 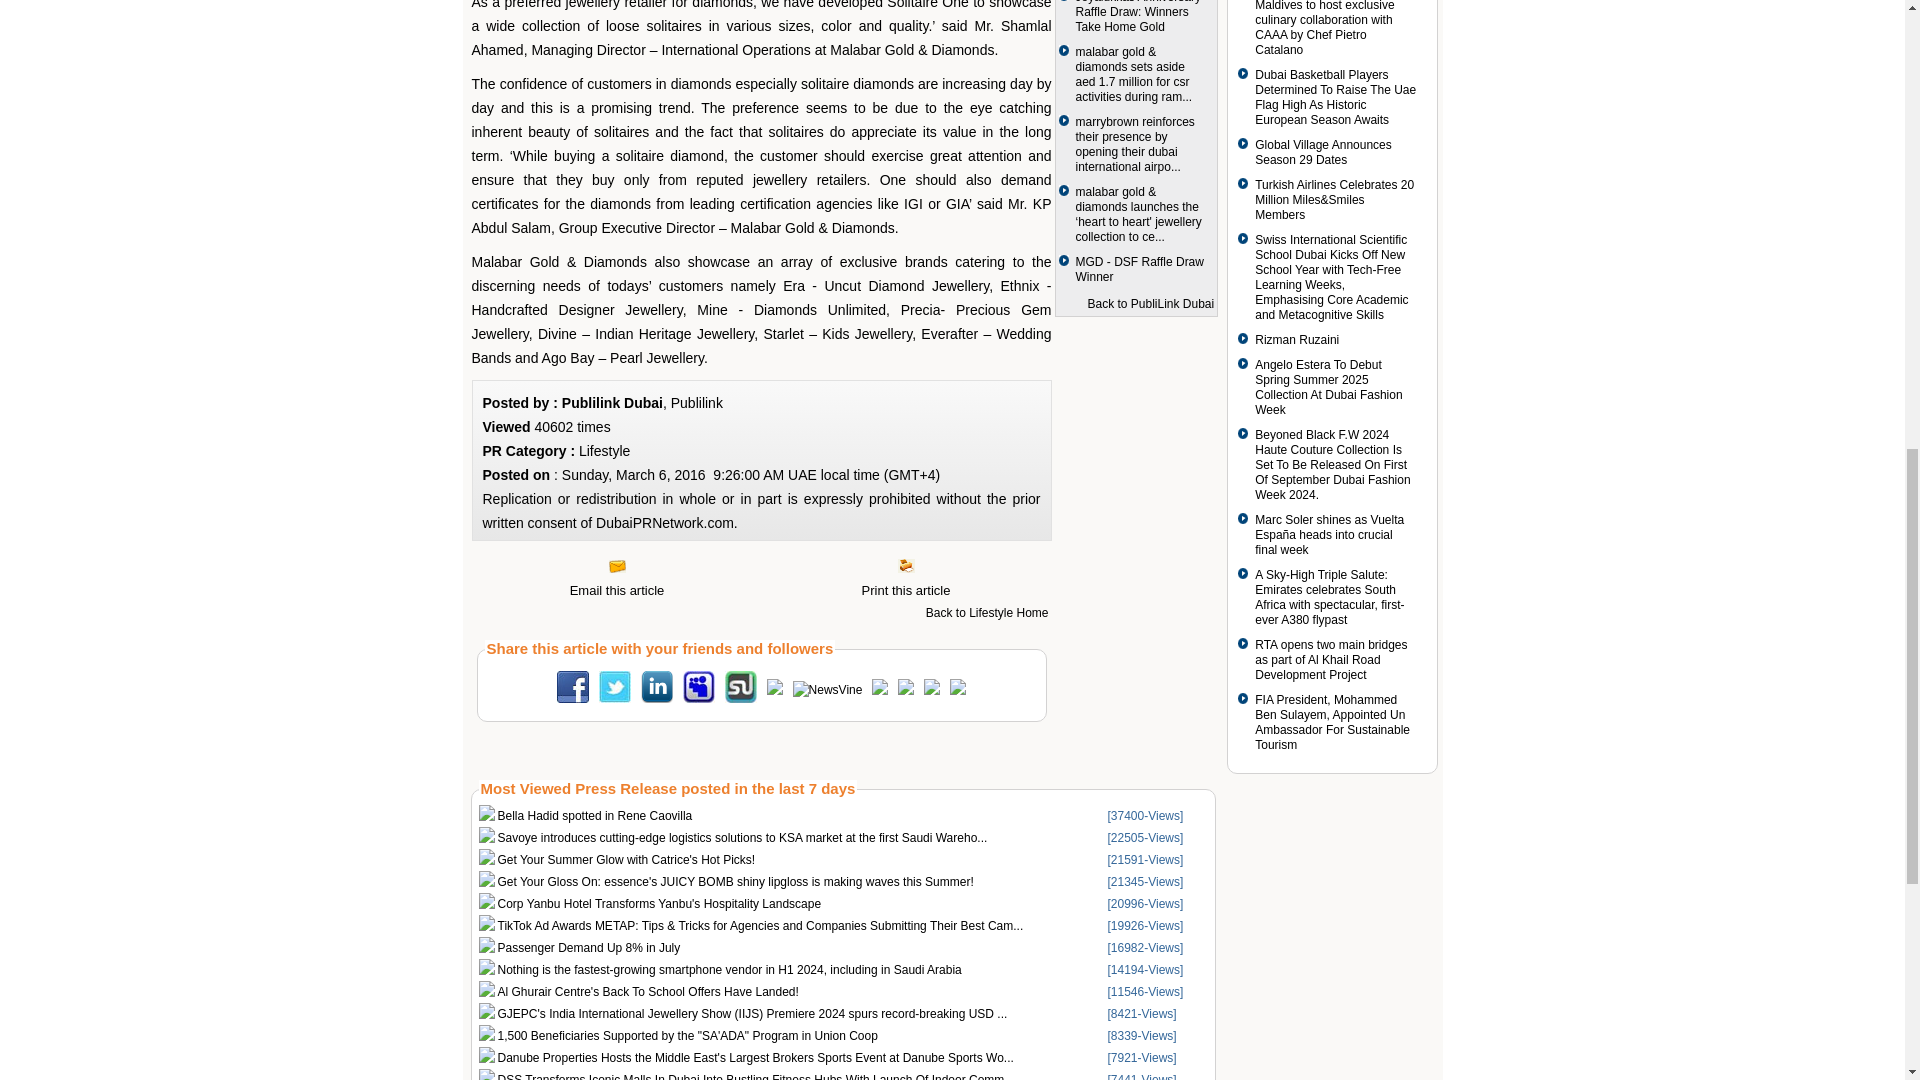 What do you see at coordinates (657, 699) in the screenshot?
I see `Linkedin` at bounding box center [657, 699].